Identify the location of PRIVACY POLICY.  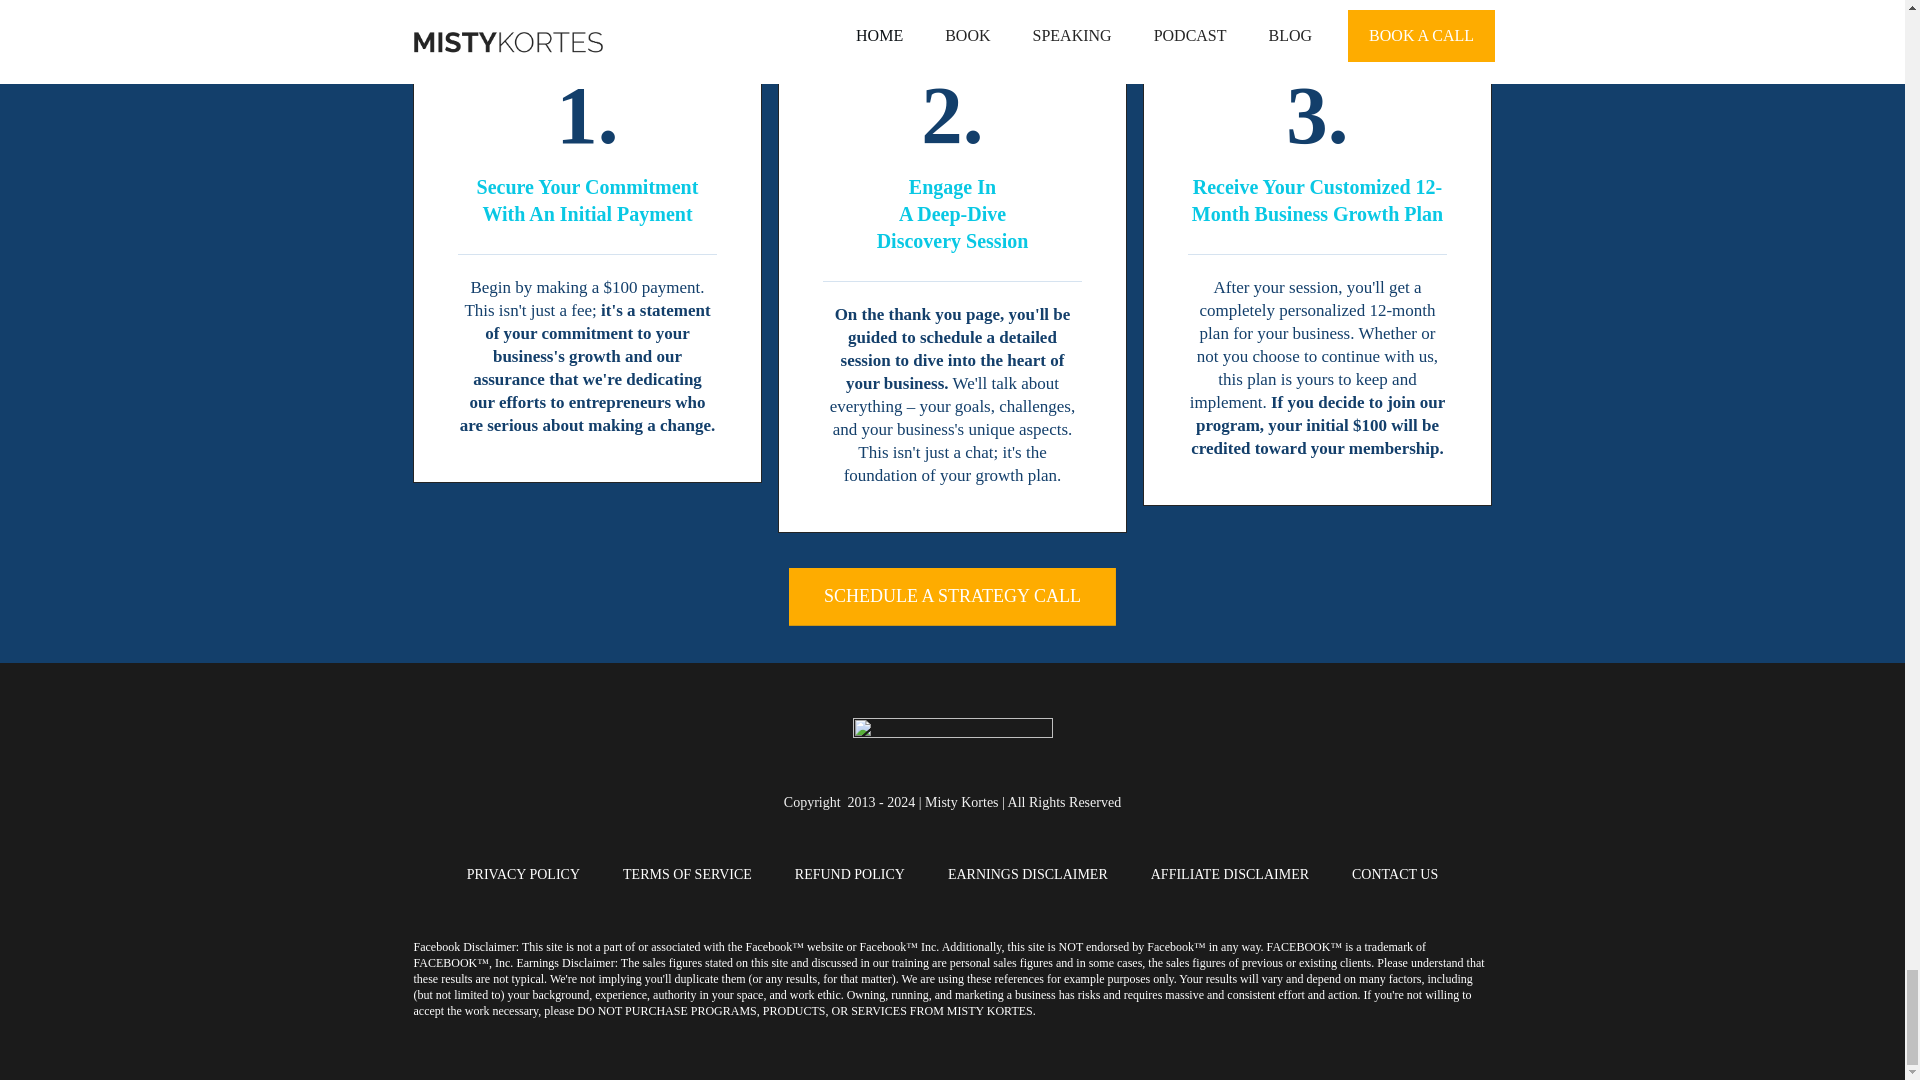
(522, 874).